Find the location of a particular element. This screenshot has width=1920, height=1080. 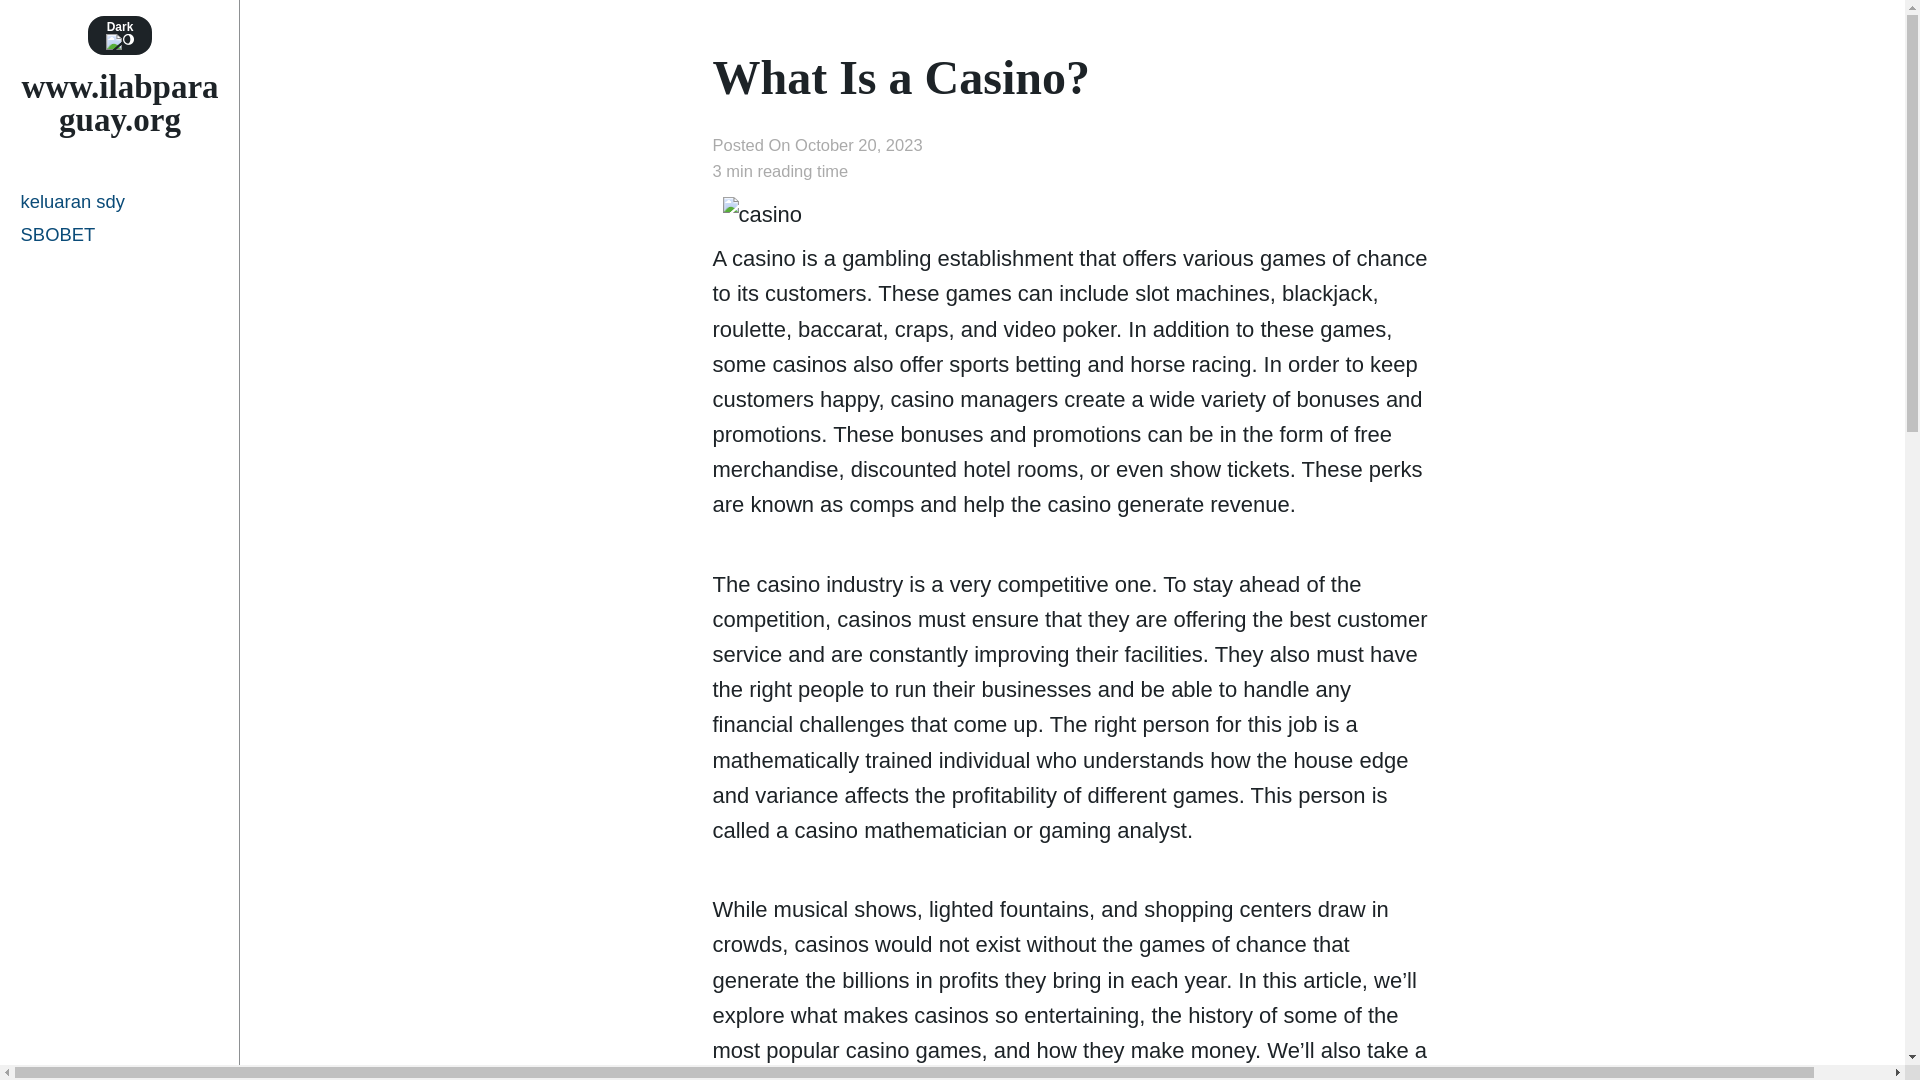

SBOBET is located at coordinates (120, 234).